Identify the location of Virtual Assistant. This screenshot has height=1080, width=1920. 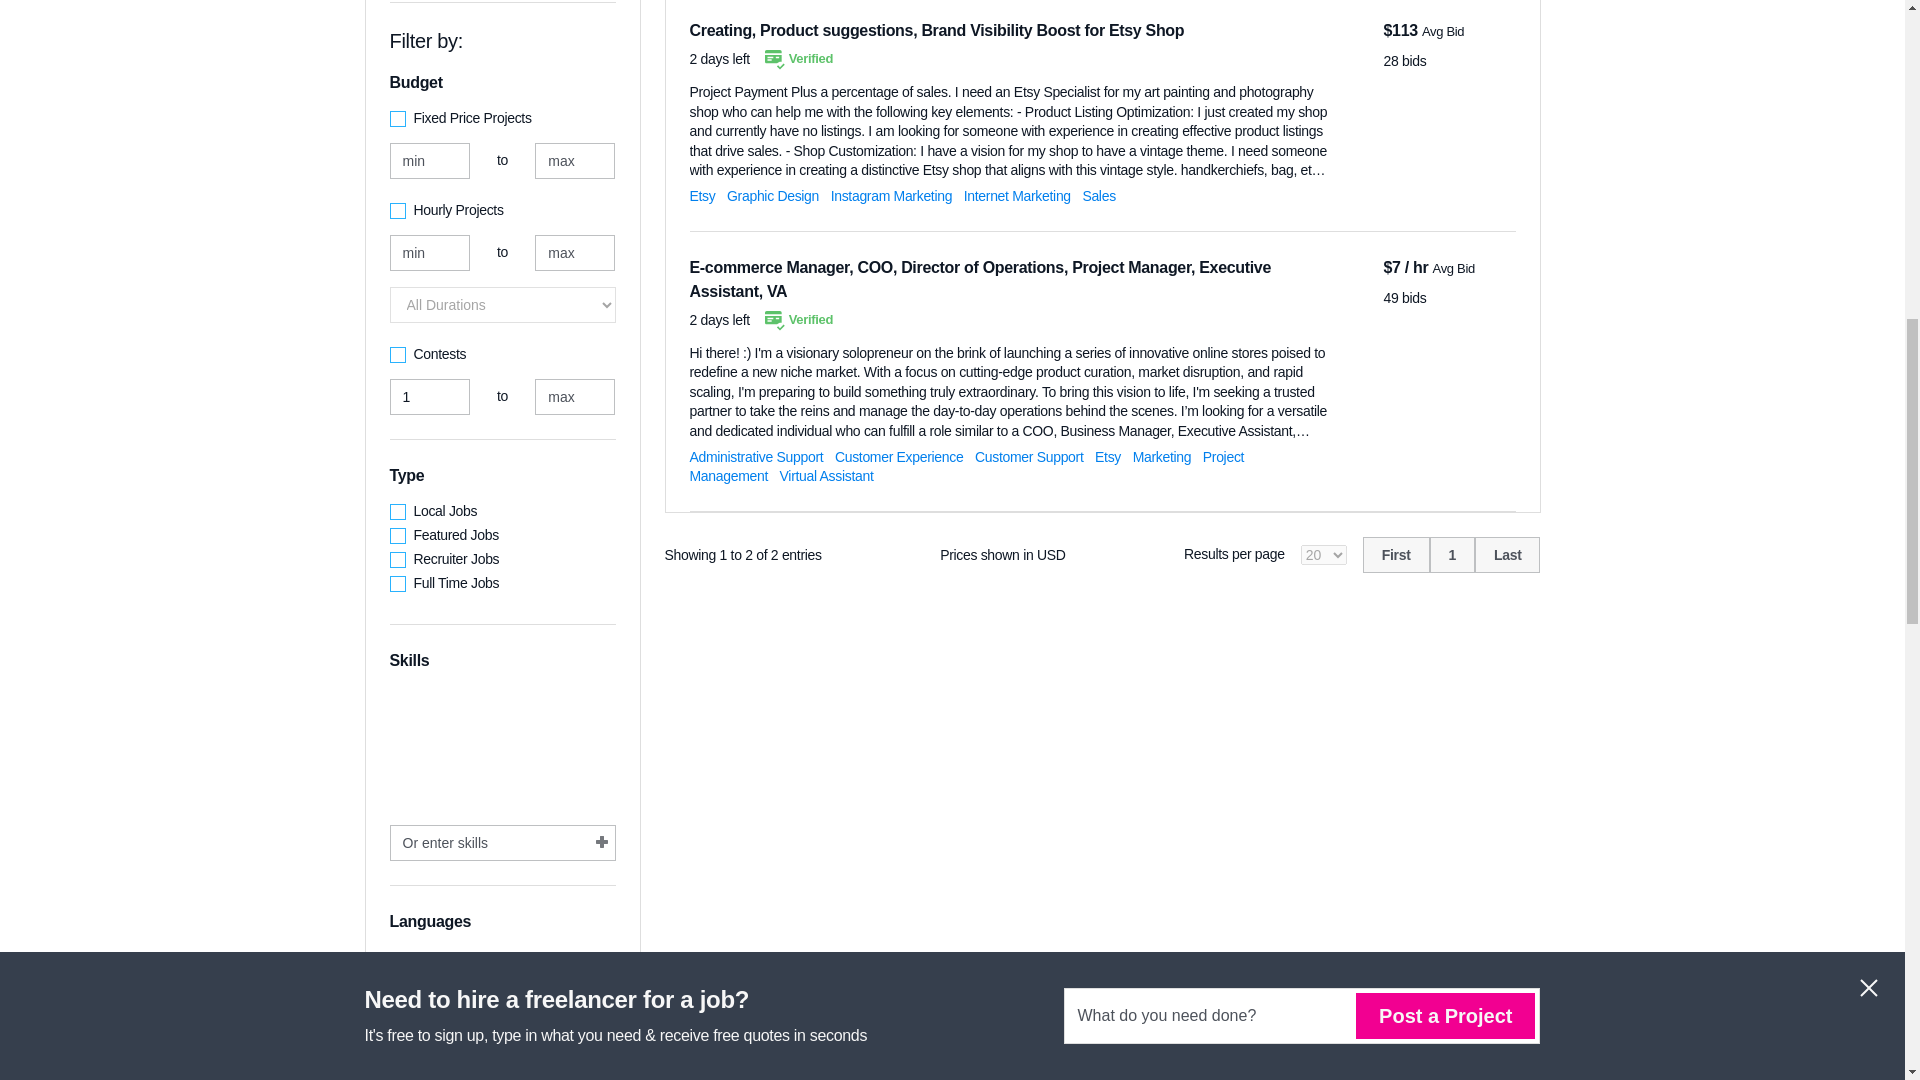
(826, 475).